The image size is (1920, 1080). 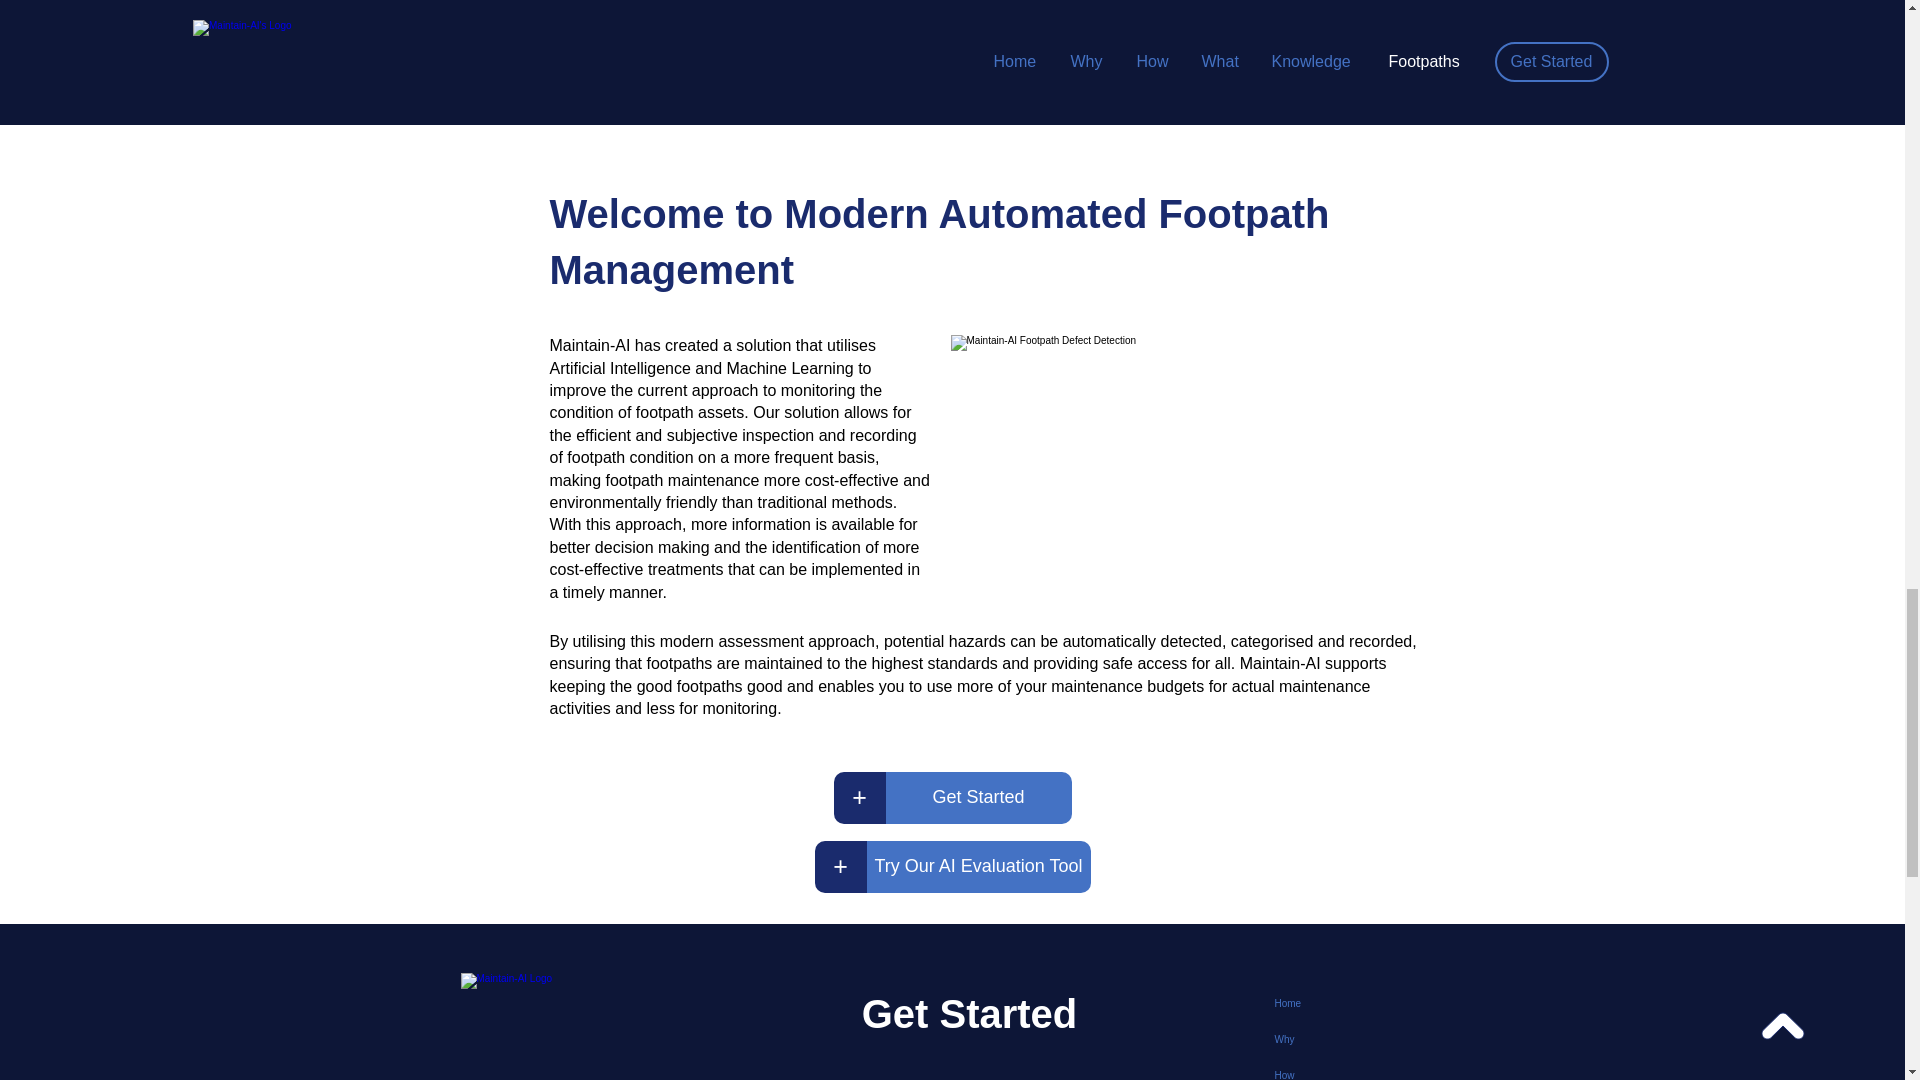 What do you see at coordinates (978, 867) in the screenshot?
I see `Try Our AI Evaluation Tool` at bounding box center [978, 867].